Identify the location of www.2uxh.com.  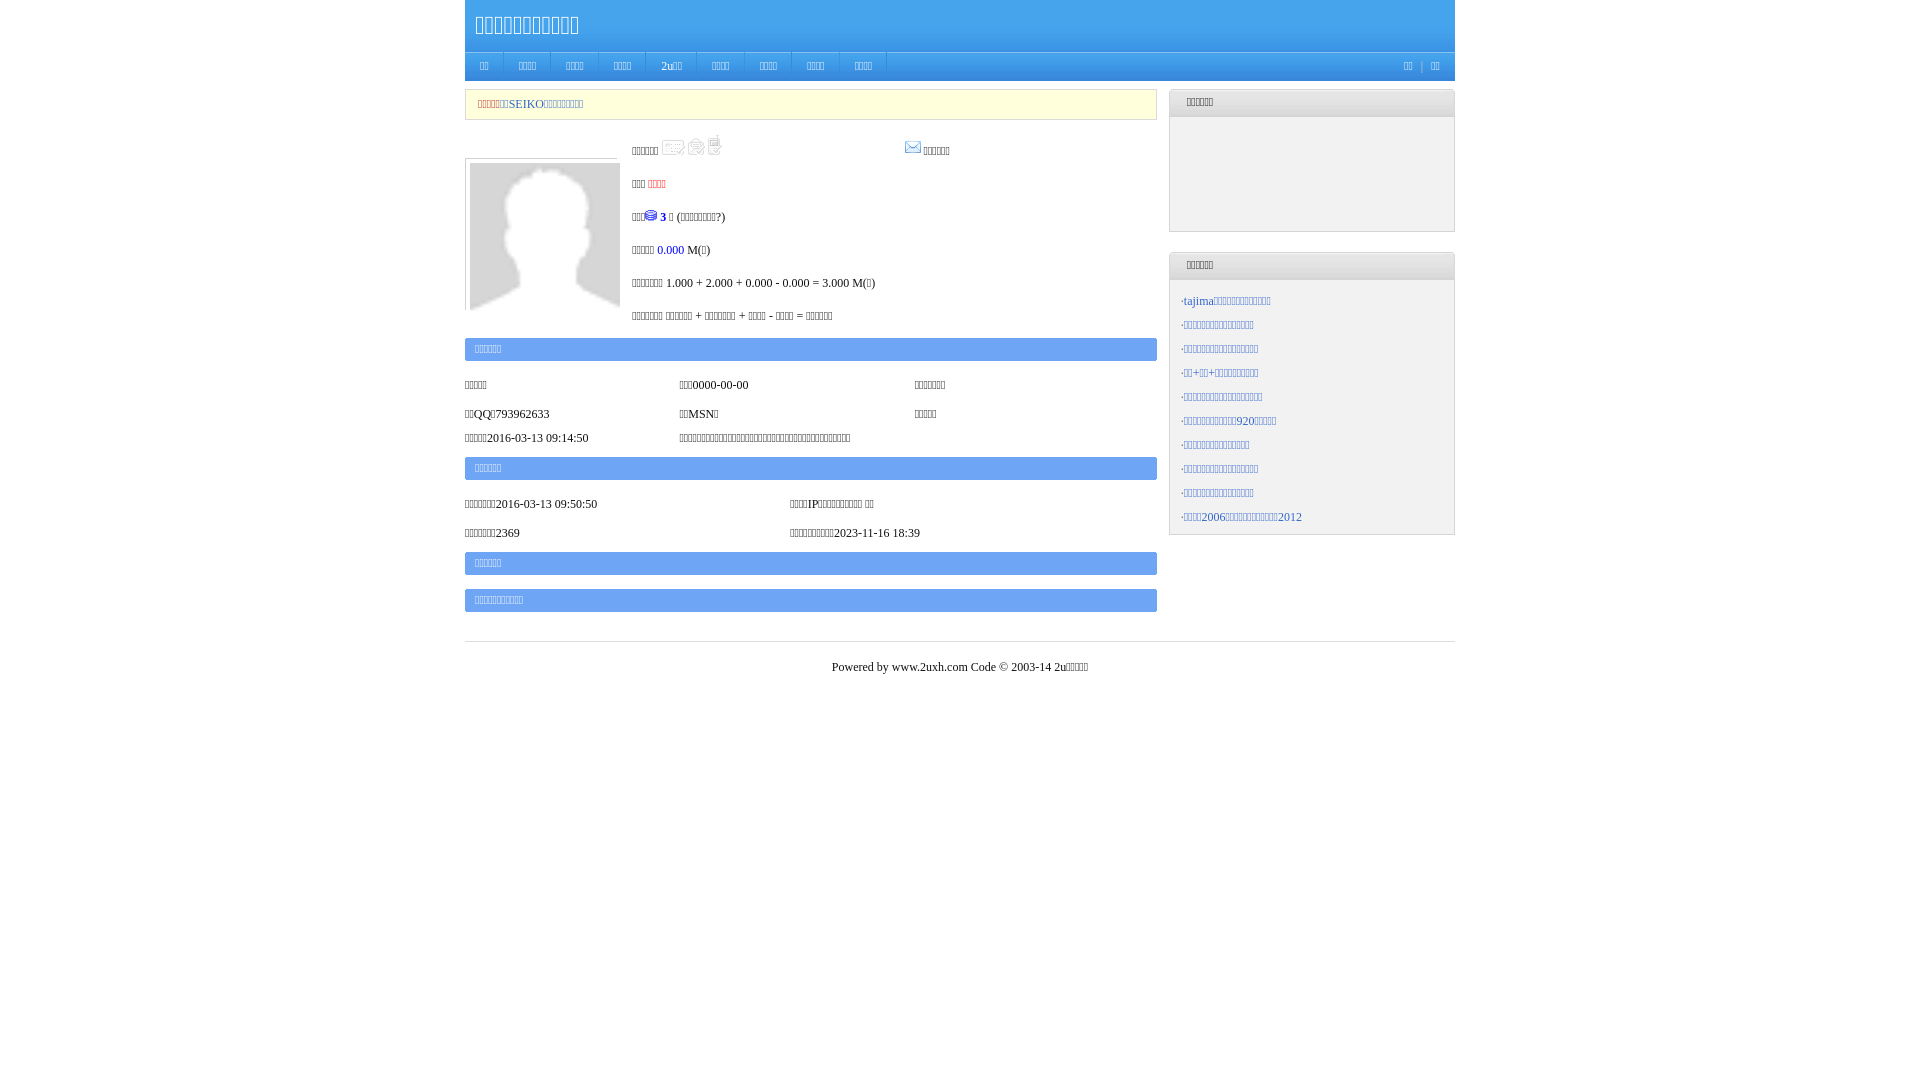
(930, 667).